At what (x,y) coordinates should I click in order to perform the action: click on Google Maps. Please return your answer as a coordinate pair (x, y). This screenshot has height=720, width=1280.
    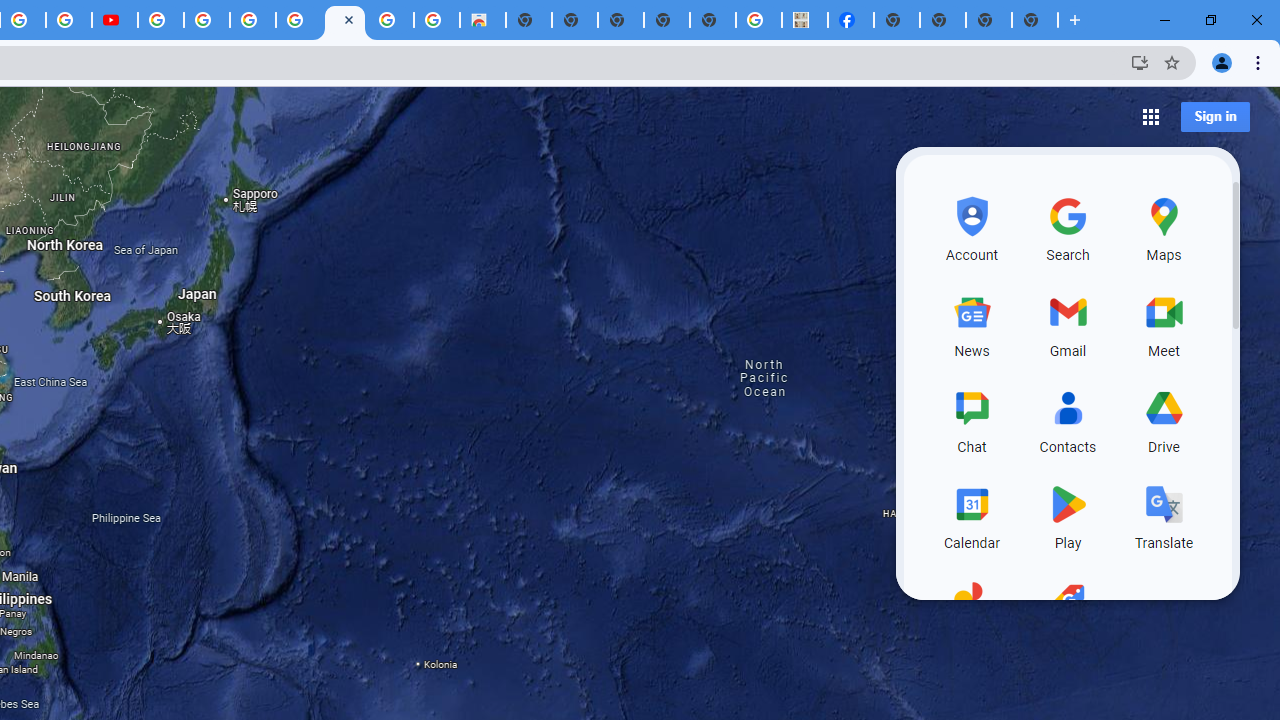
    Looking at the image, I should click on (345, 20).